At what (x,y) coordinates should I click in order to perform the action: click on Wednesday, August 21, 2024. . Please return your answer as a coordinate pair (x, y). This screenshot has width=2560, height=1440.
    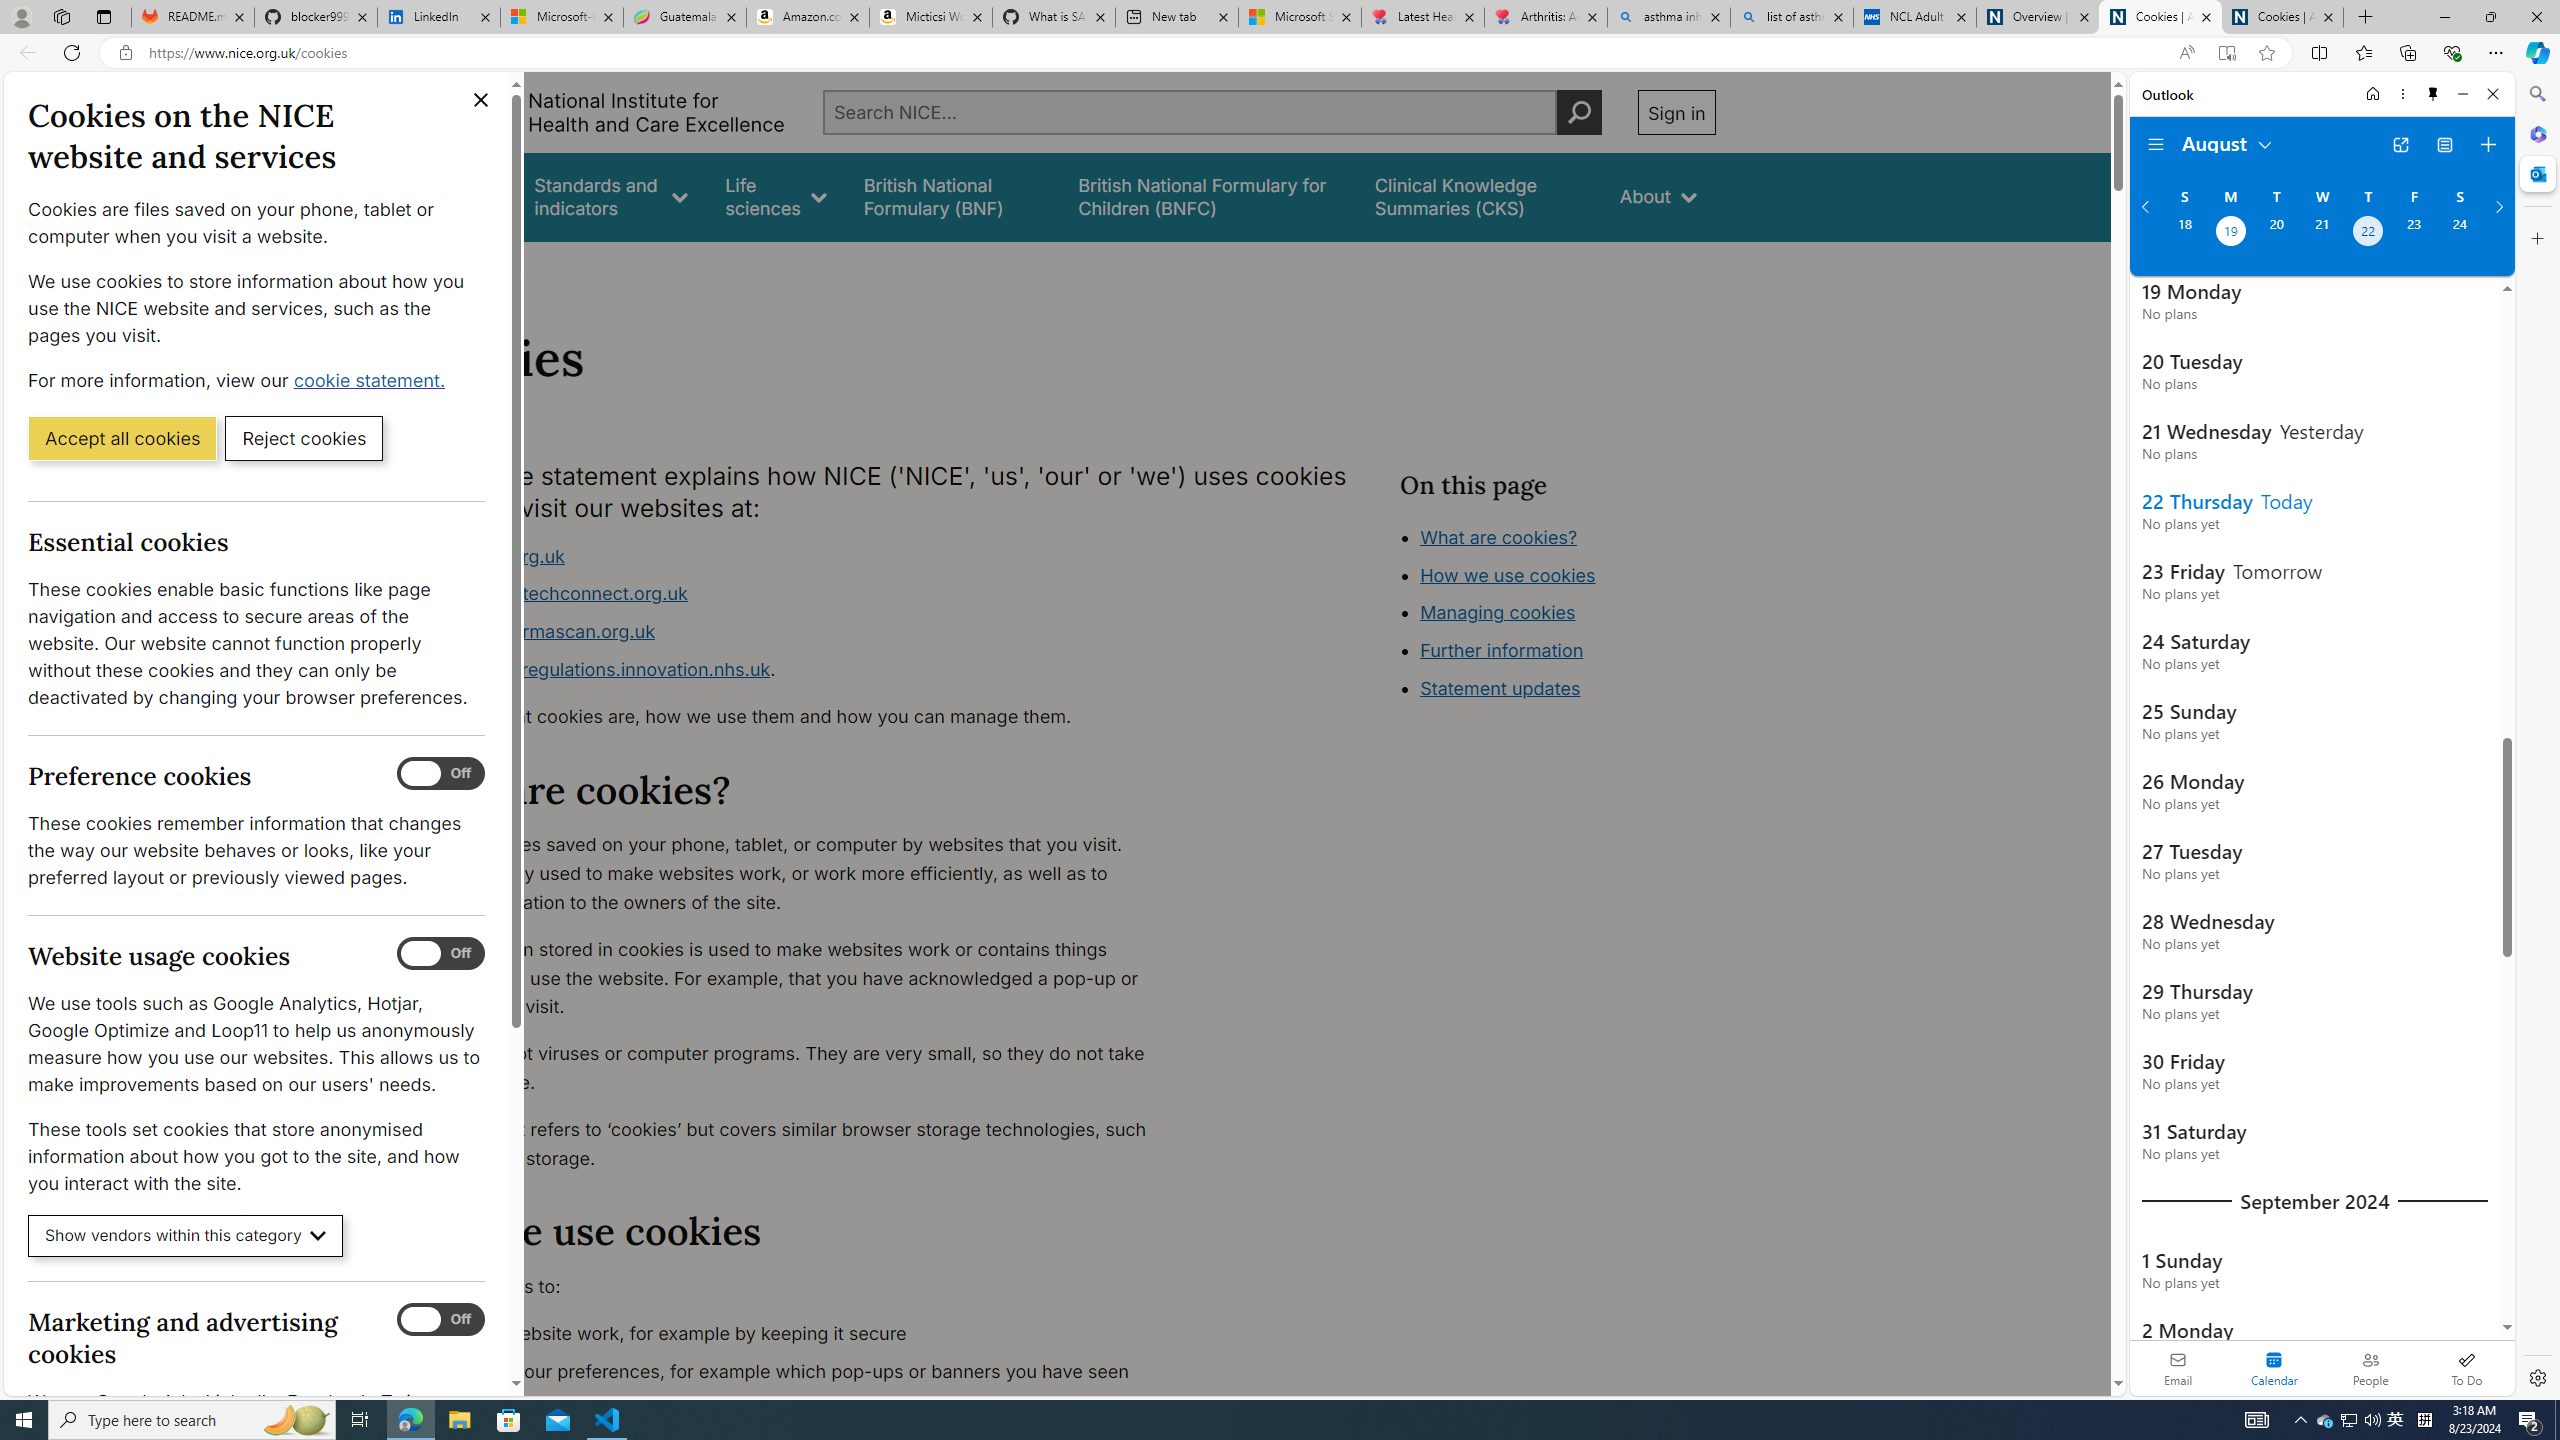
    Looking at the image, I should click on (2321, 233).